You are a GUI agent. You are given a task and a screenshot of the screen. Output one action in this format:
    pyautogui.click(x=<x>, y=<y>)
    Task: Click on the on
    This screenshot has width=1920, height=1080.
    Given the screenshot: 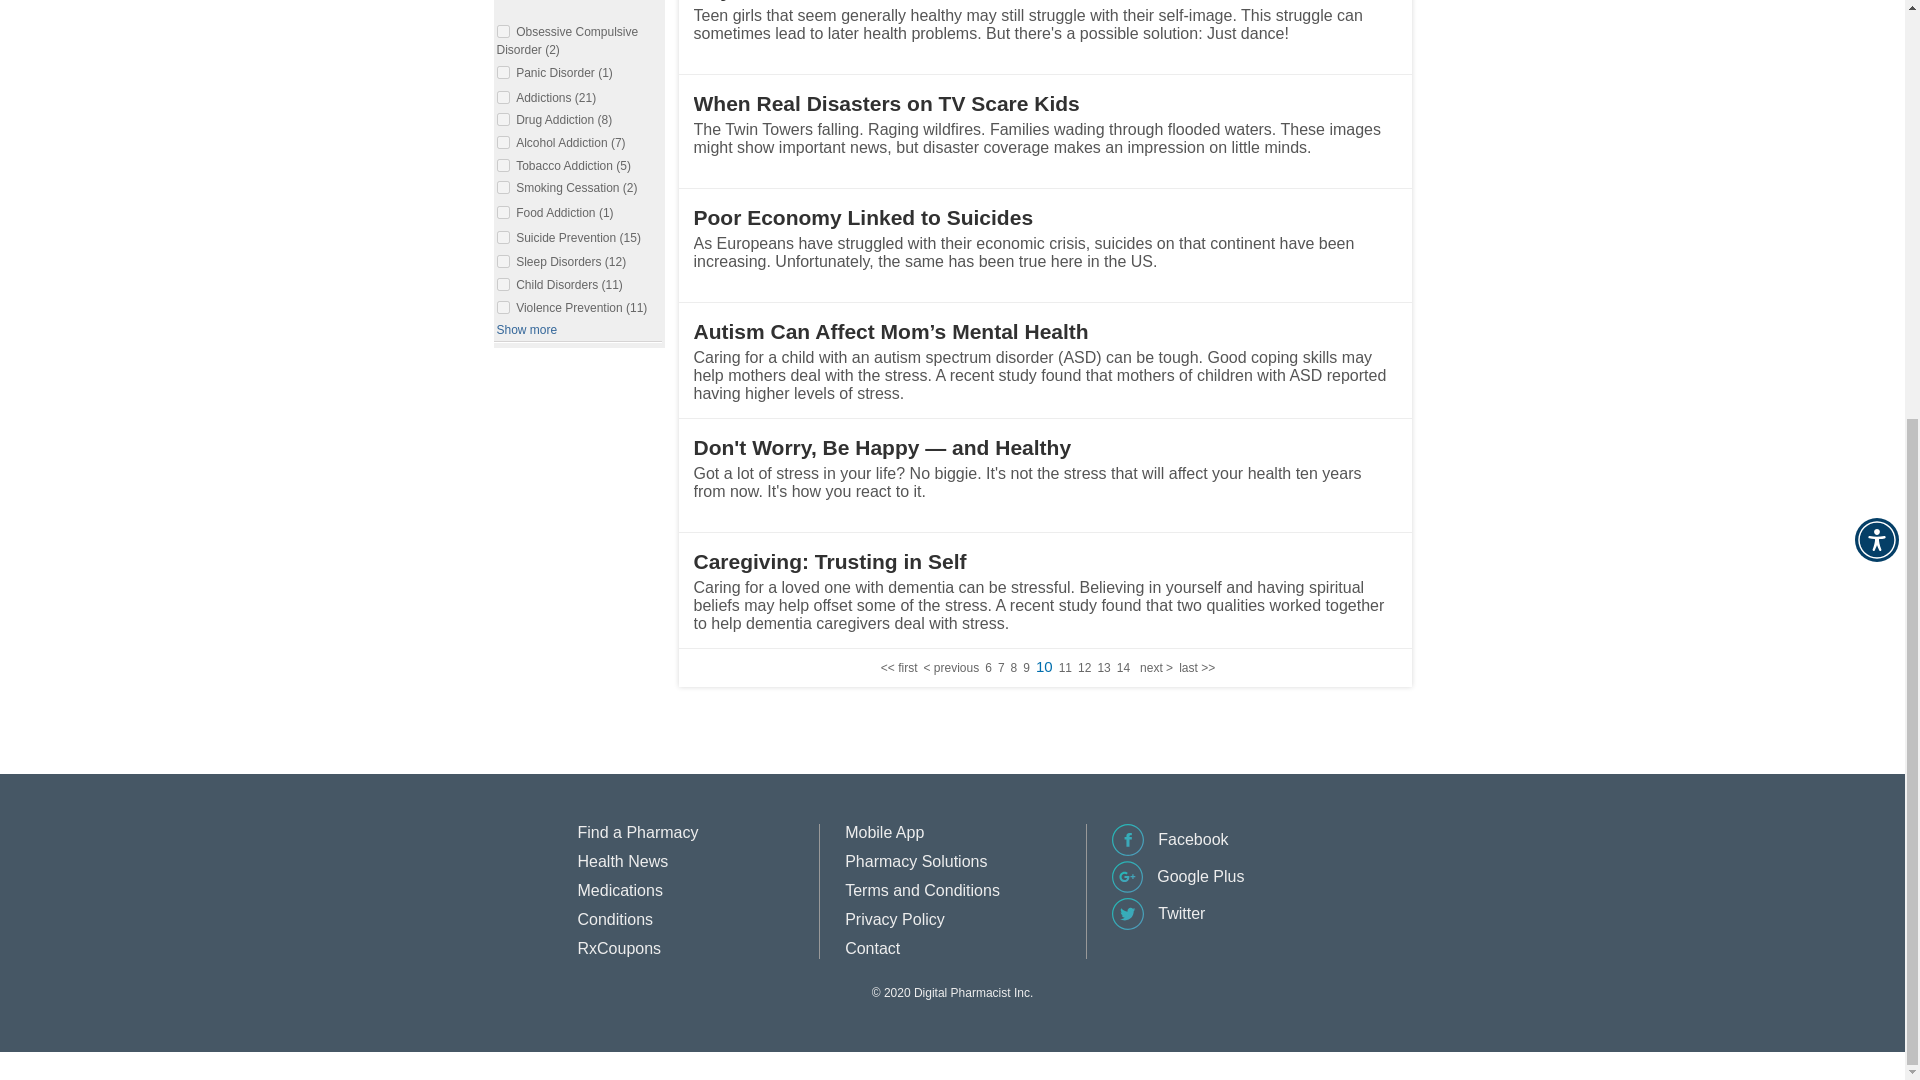 What is the action you would take?
    pyautogui.click(x=502, y=96)
    